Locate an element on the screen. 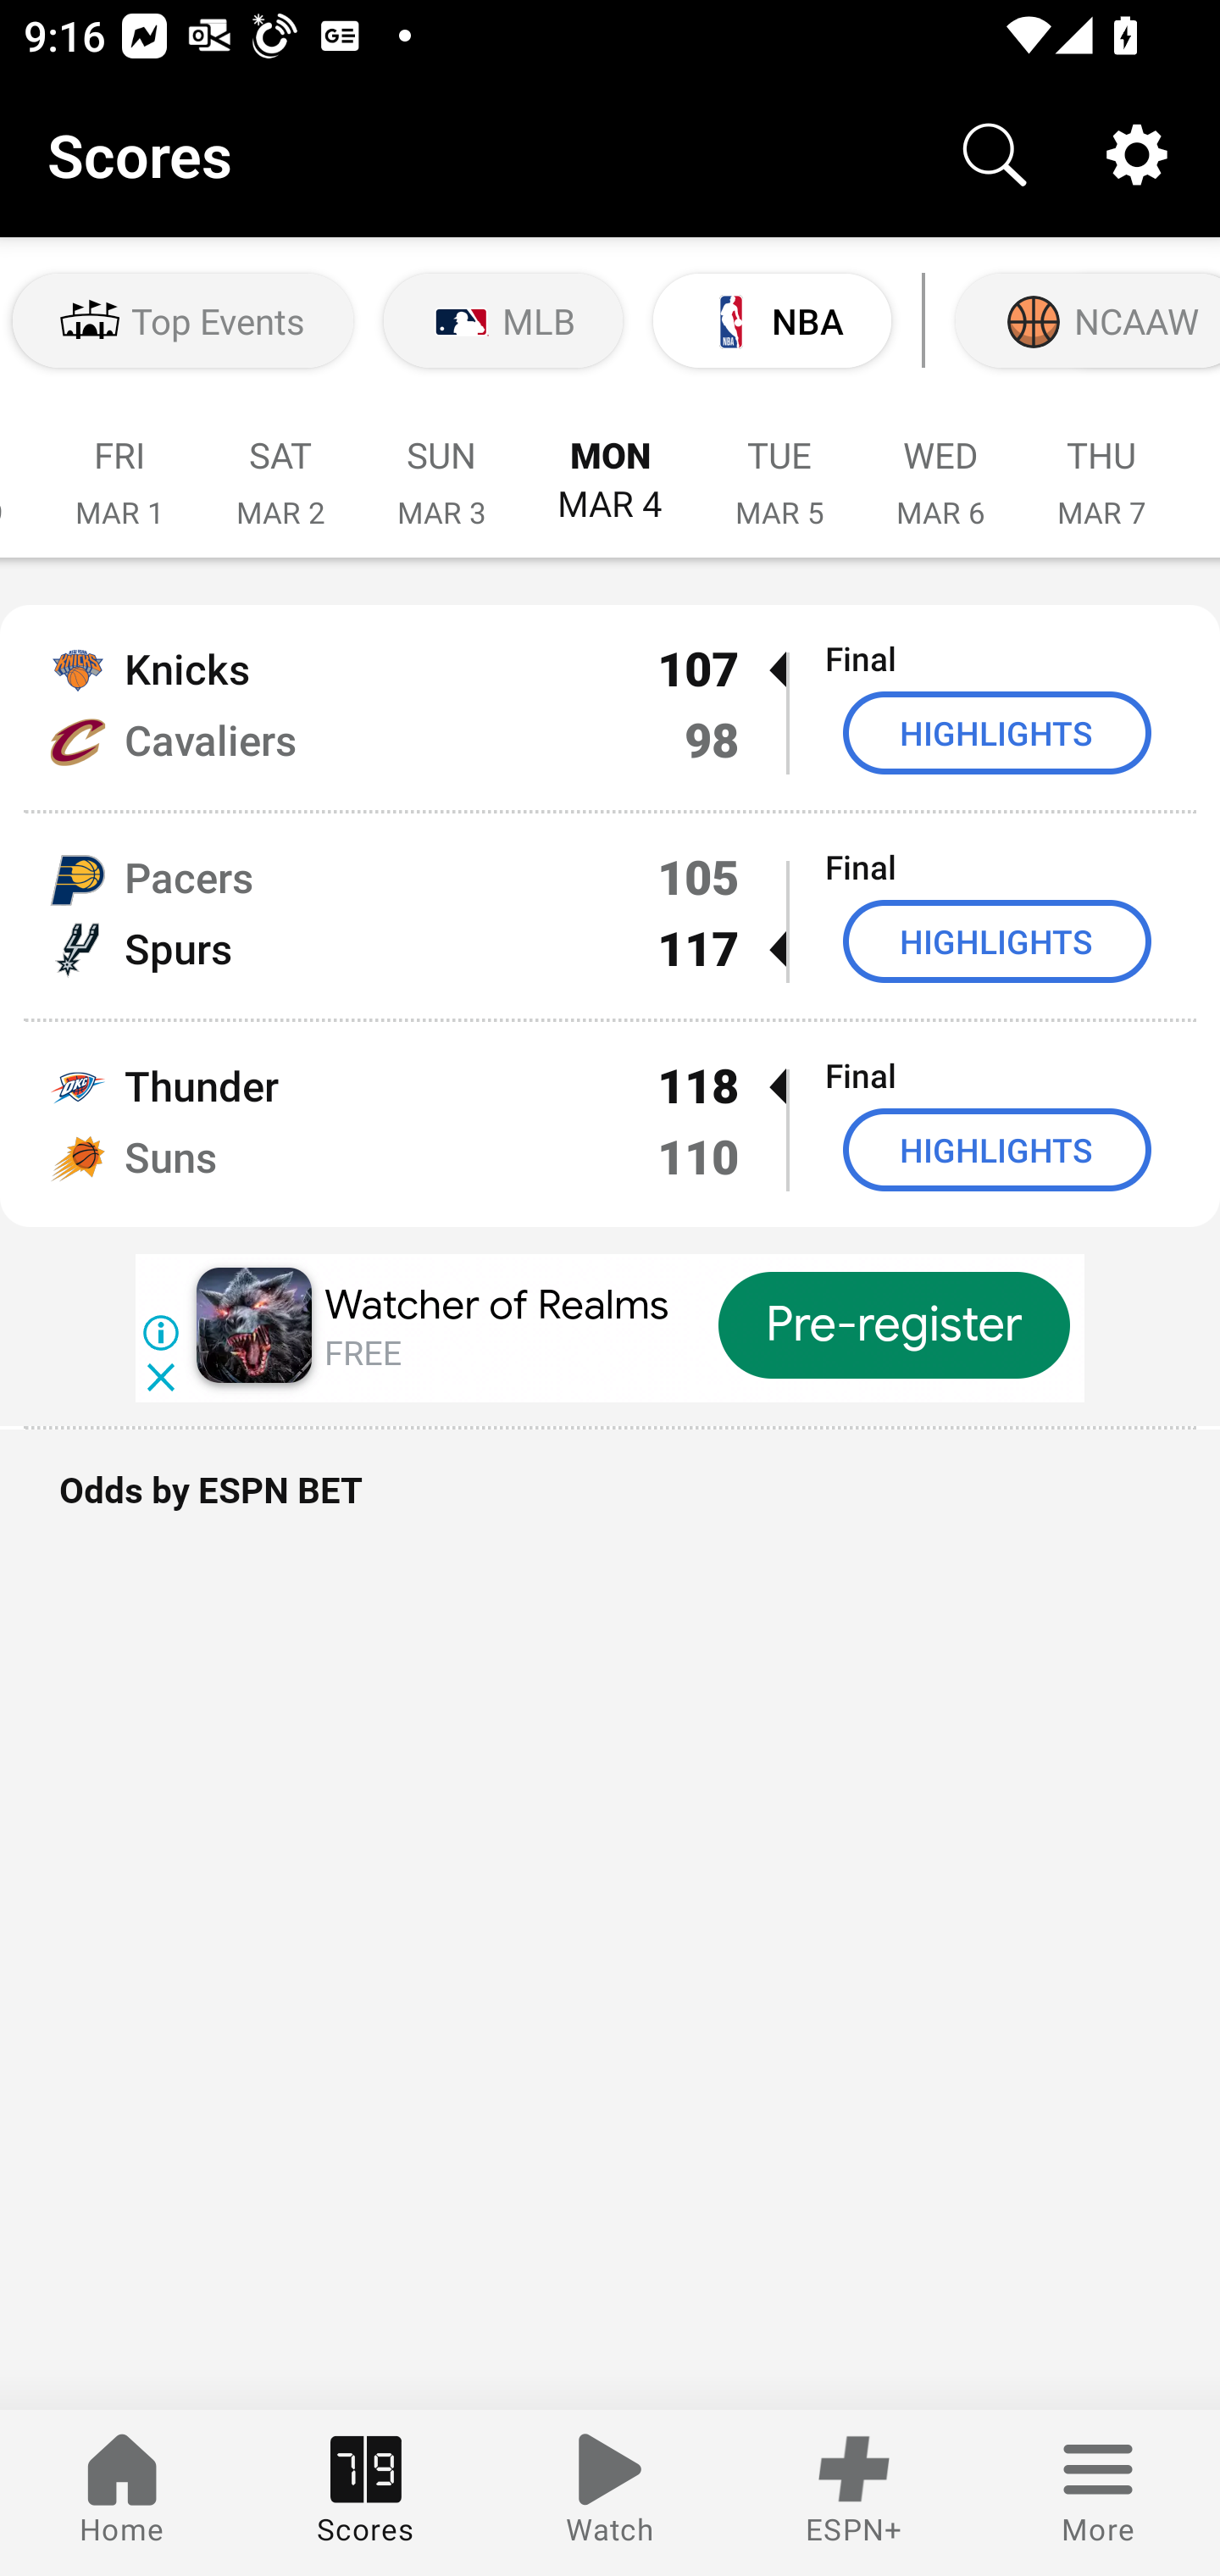 Image resolution: width=1220 pixels, height=2576 pixels. Settings is located at coordinates (1137, 154).